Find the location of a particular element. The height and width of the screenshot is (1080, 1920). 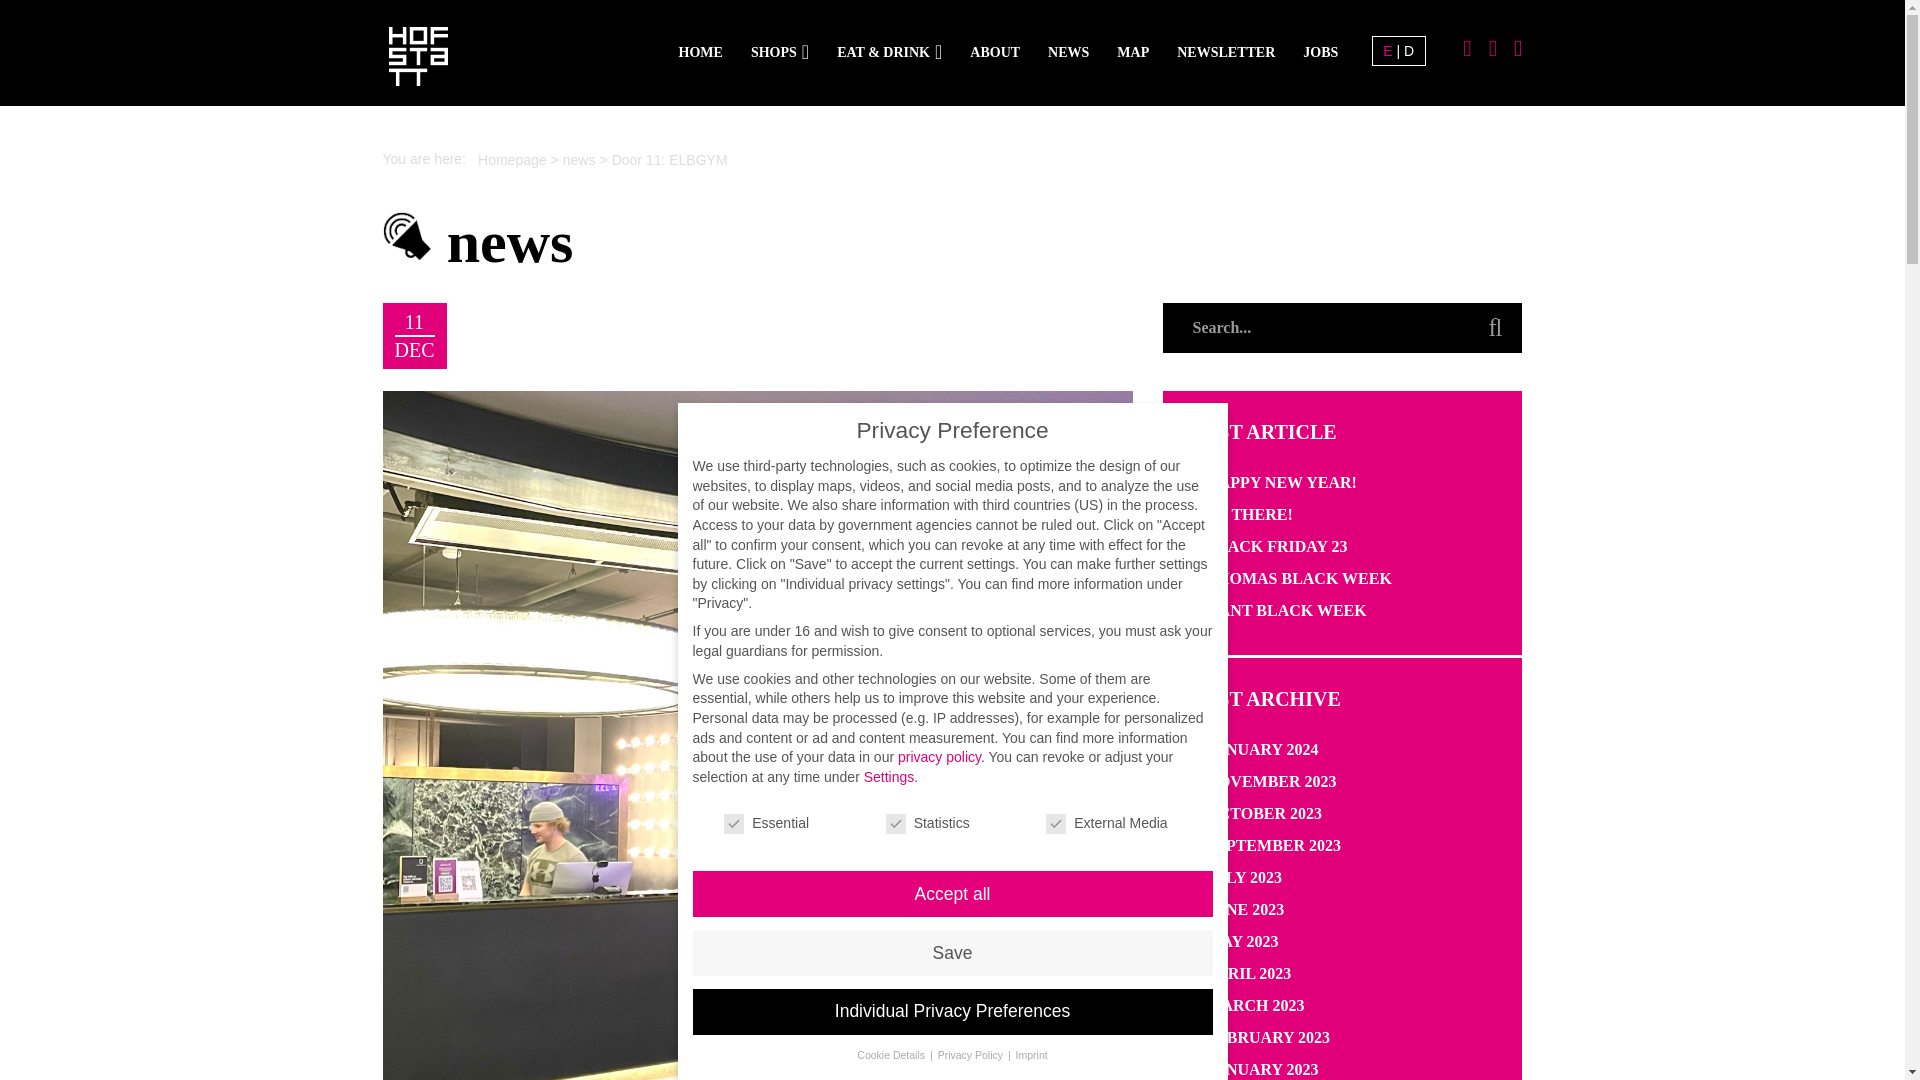

Door 11: ELBGYM is located at coordinates (670, 160).